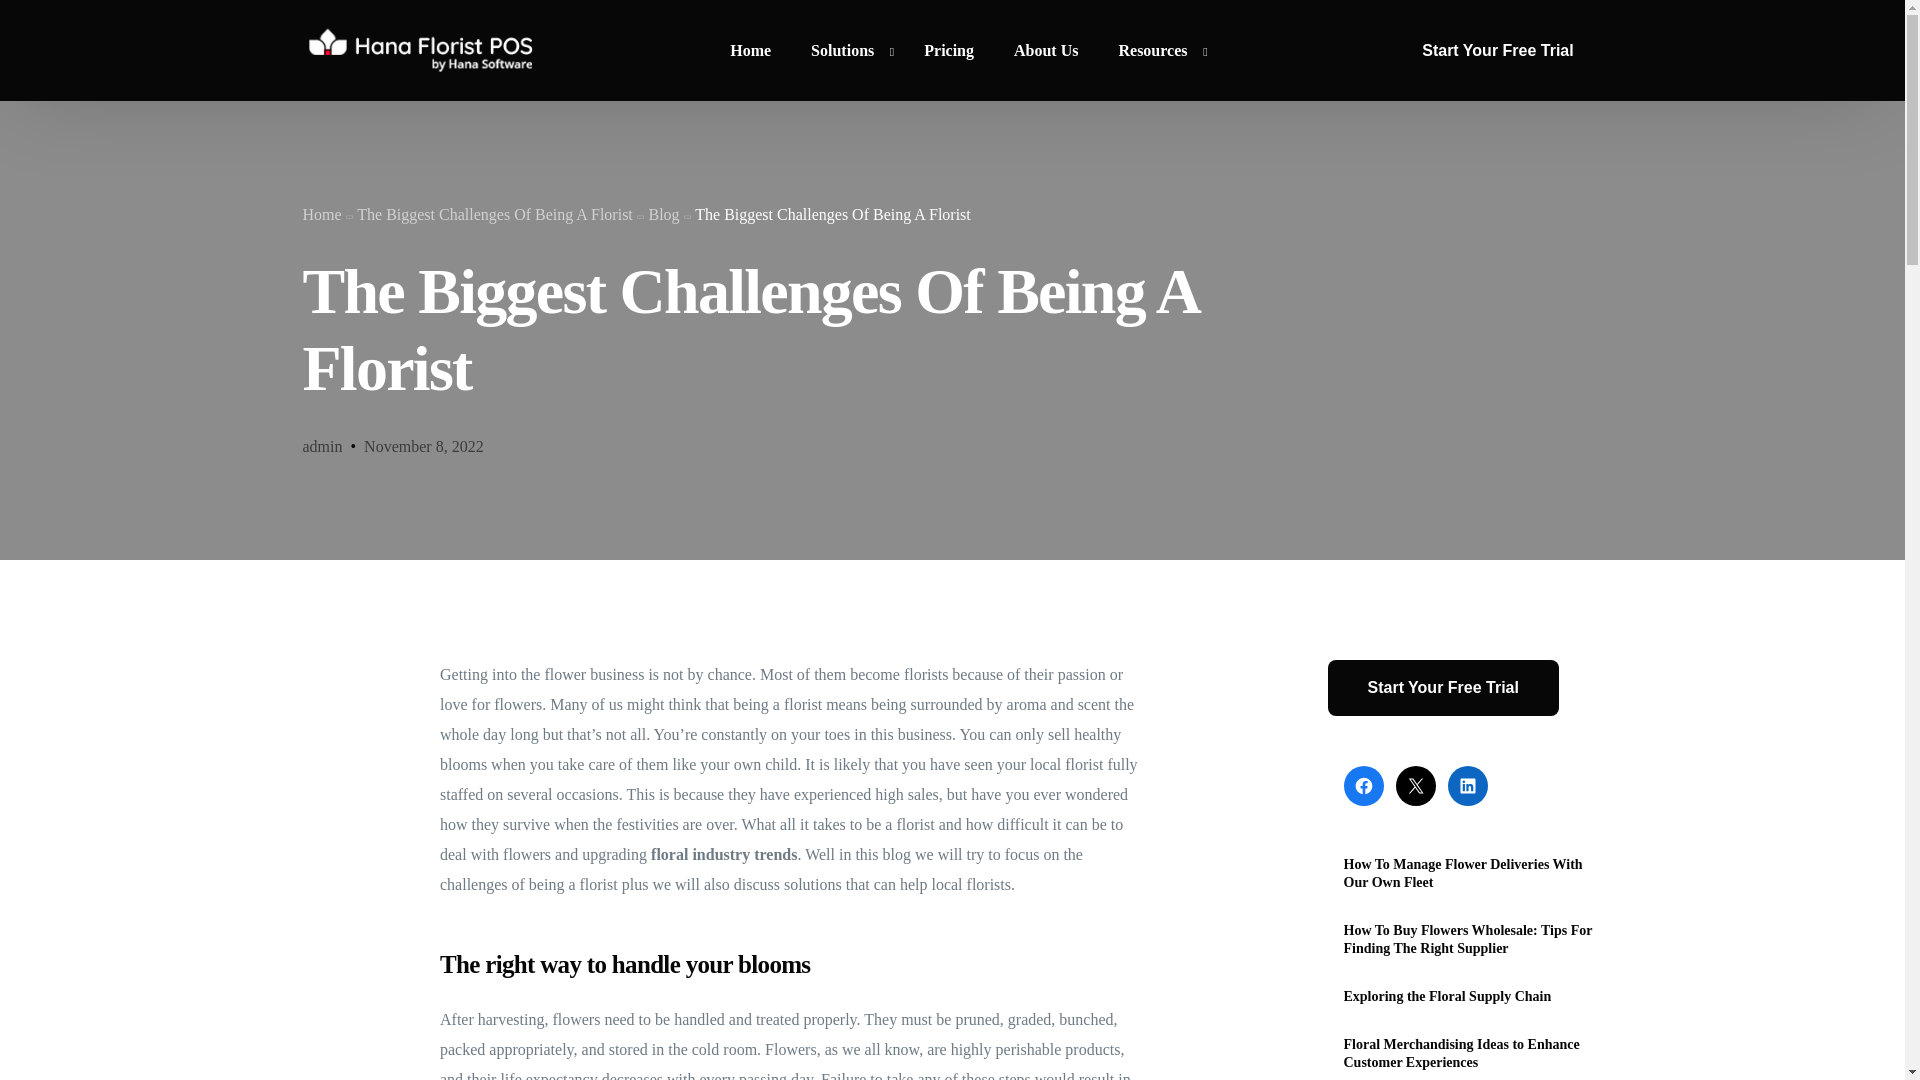 The image size is (1920, 1080). Describe the element at coordinates (1158, 50) in the screenshot. I see `Resources` at that location.